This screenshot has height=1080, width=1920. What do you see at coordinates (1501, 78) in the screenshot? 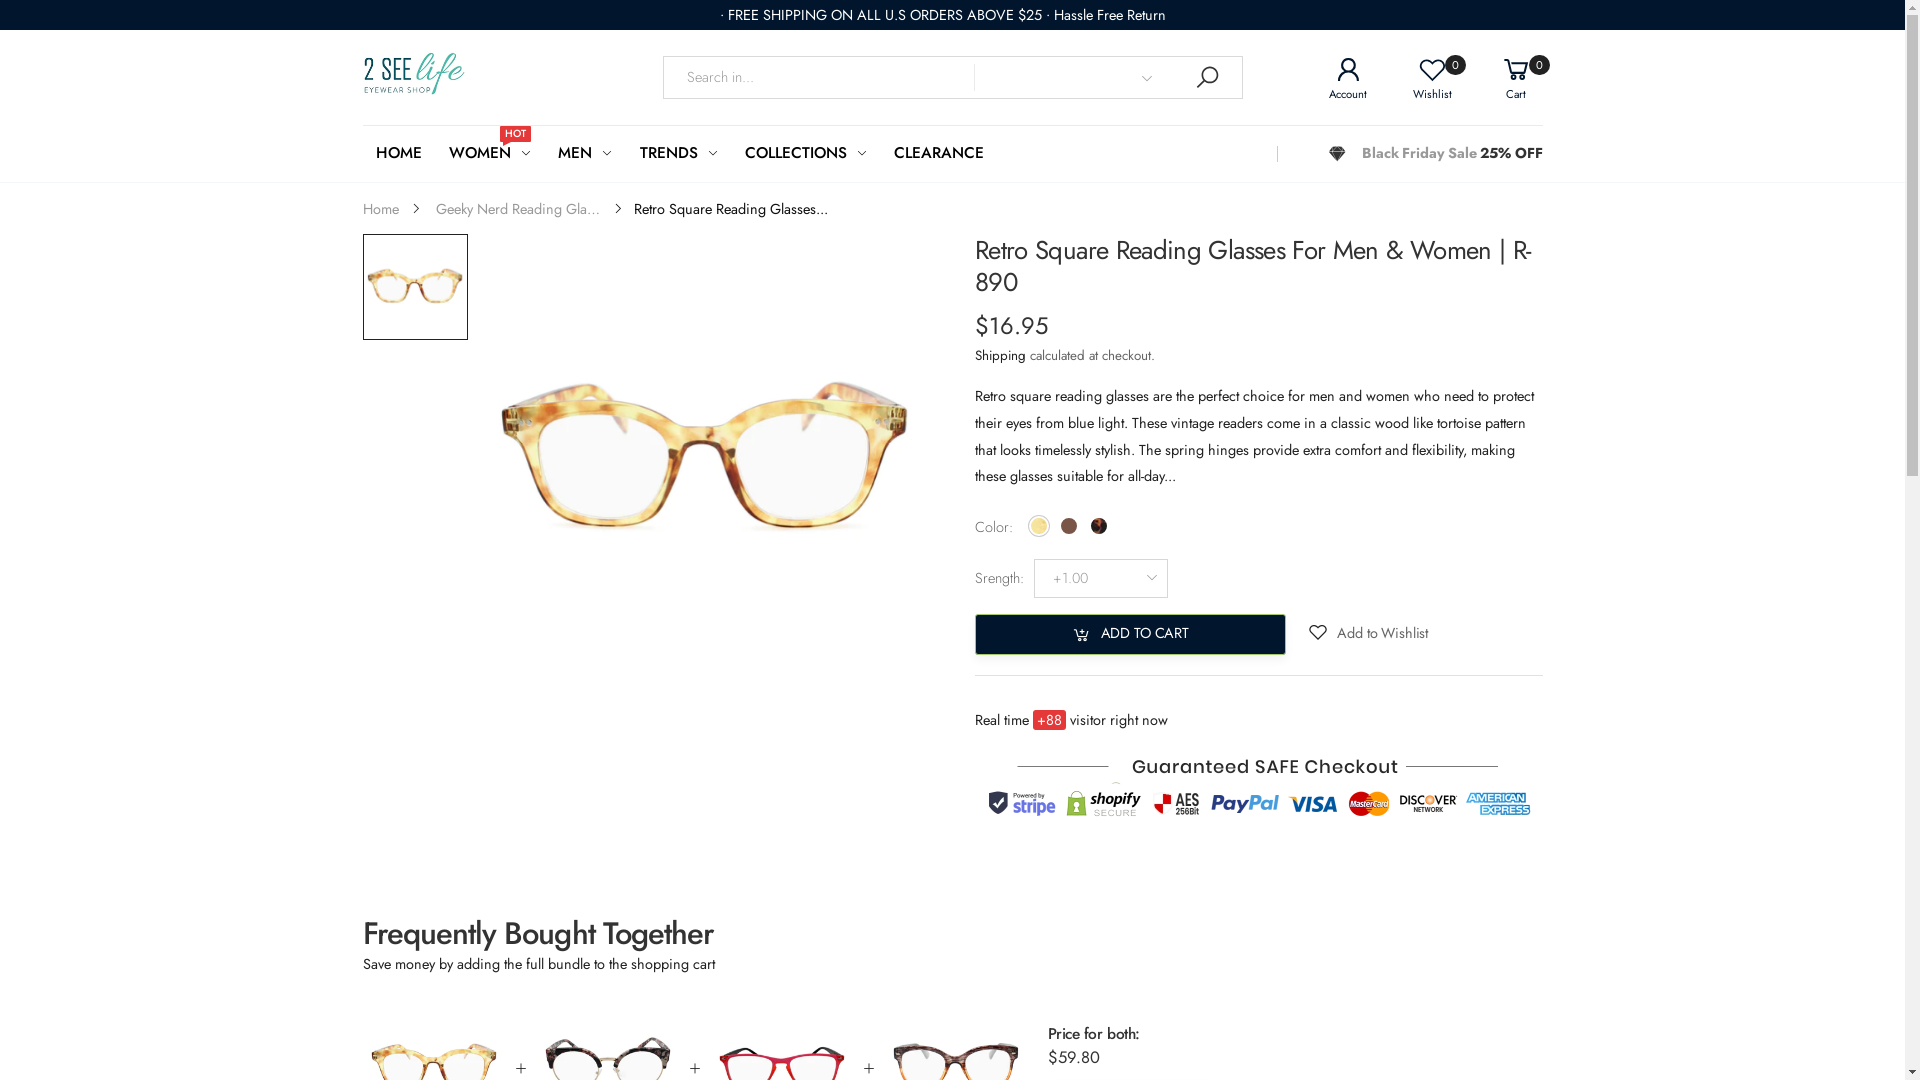
I see `0
Cart` at bounding box center [1501, 78].